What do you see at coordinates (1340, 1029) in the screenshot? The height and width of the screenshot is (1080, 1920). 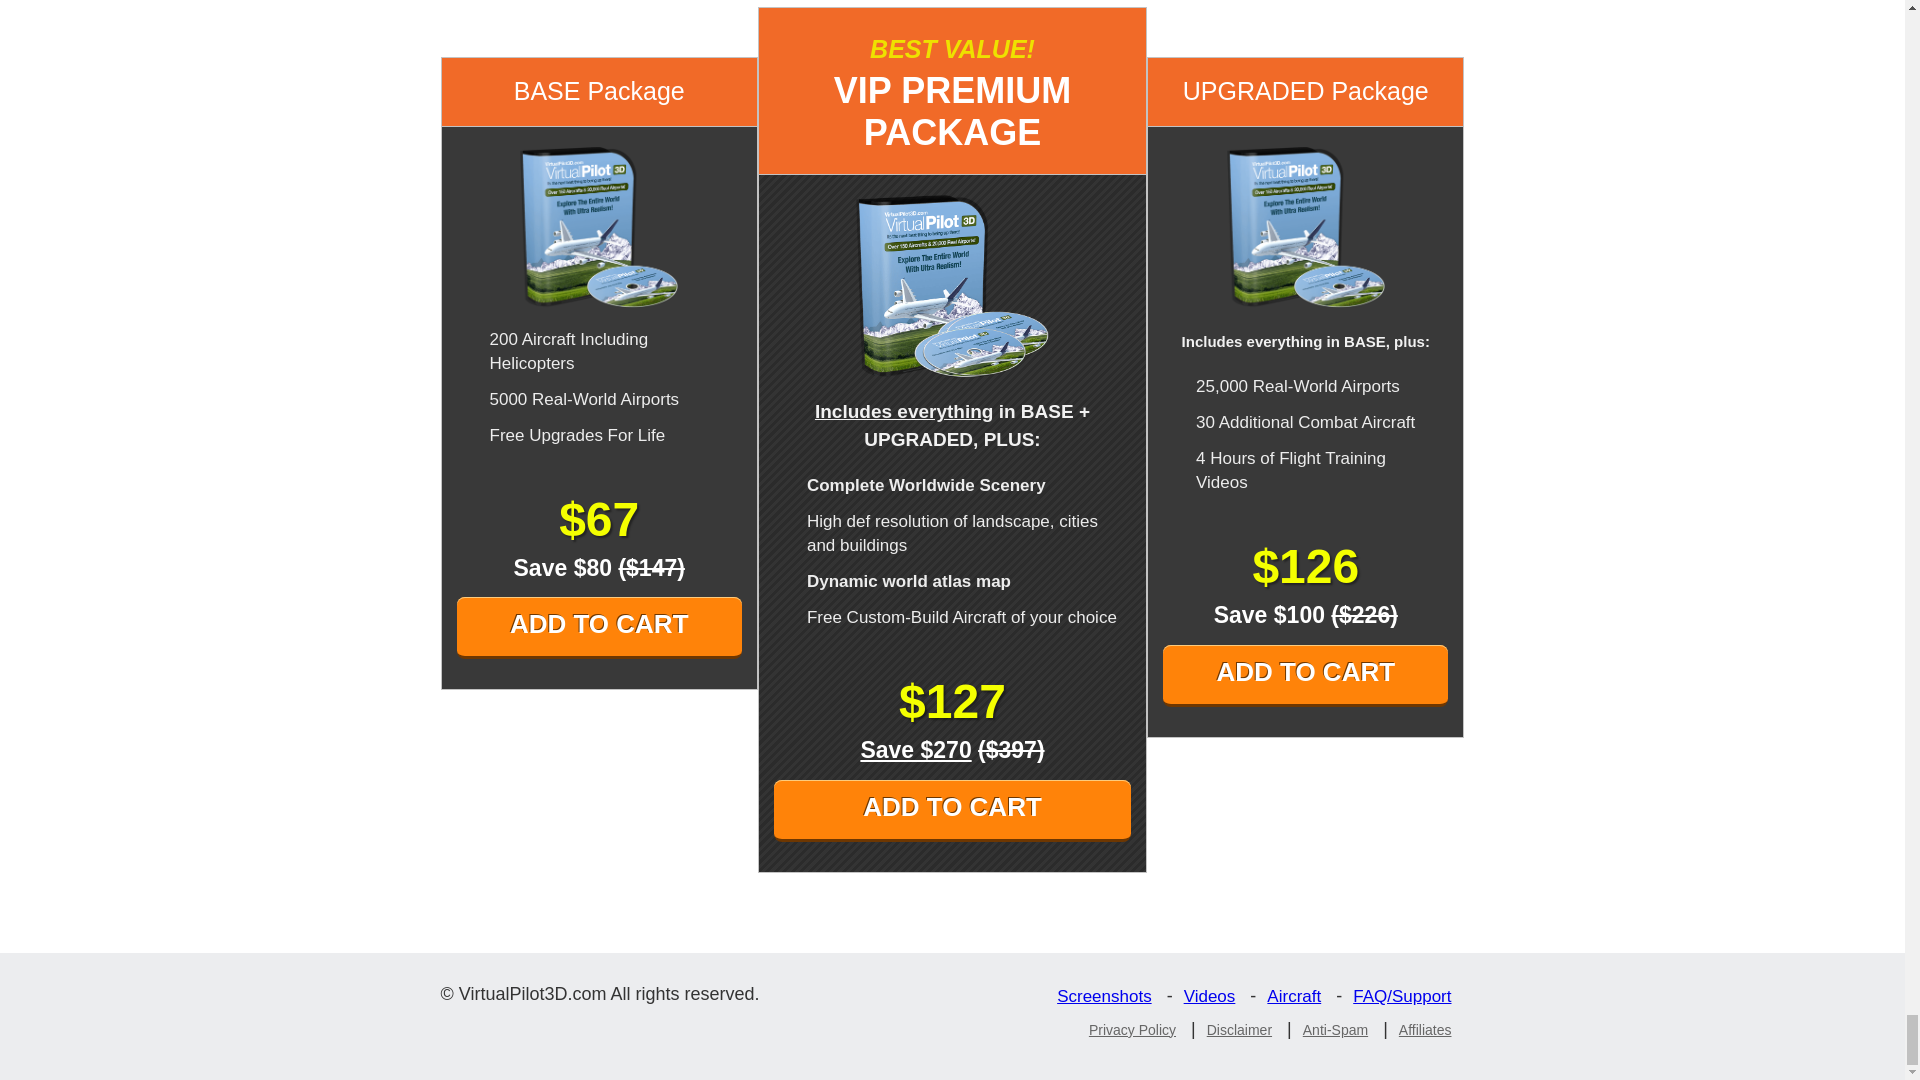 I see `Anti-Spam` at bounding box center [1340, 1029].